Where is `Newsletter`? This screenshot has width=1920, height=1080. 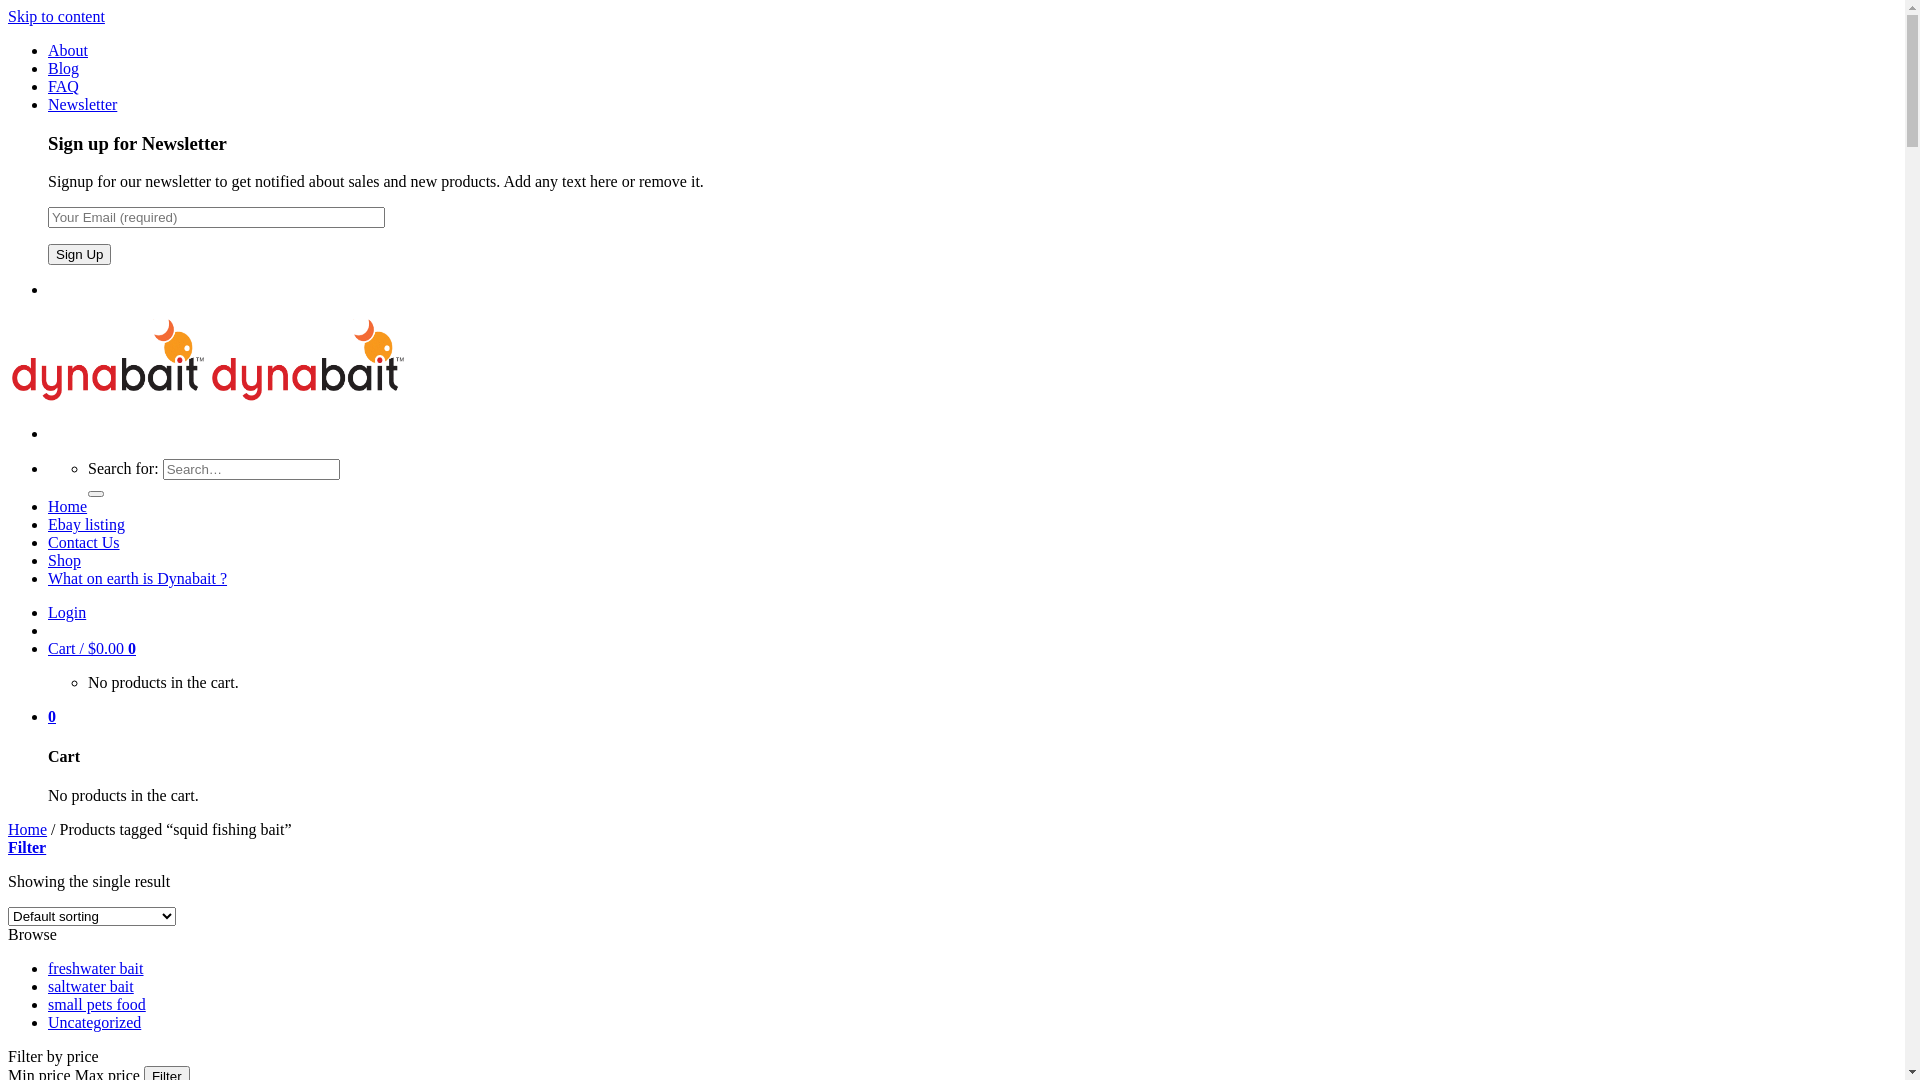
Newsletter is located at coordinates (82, 104).